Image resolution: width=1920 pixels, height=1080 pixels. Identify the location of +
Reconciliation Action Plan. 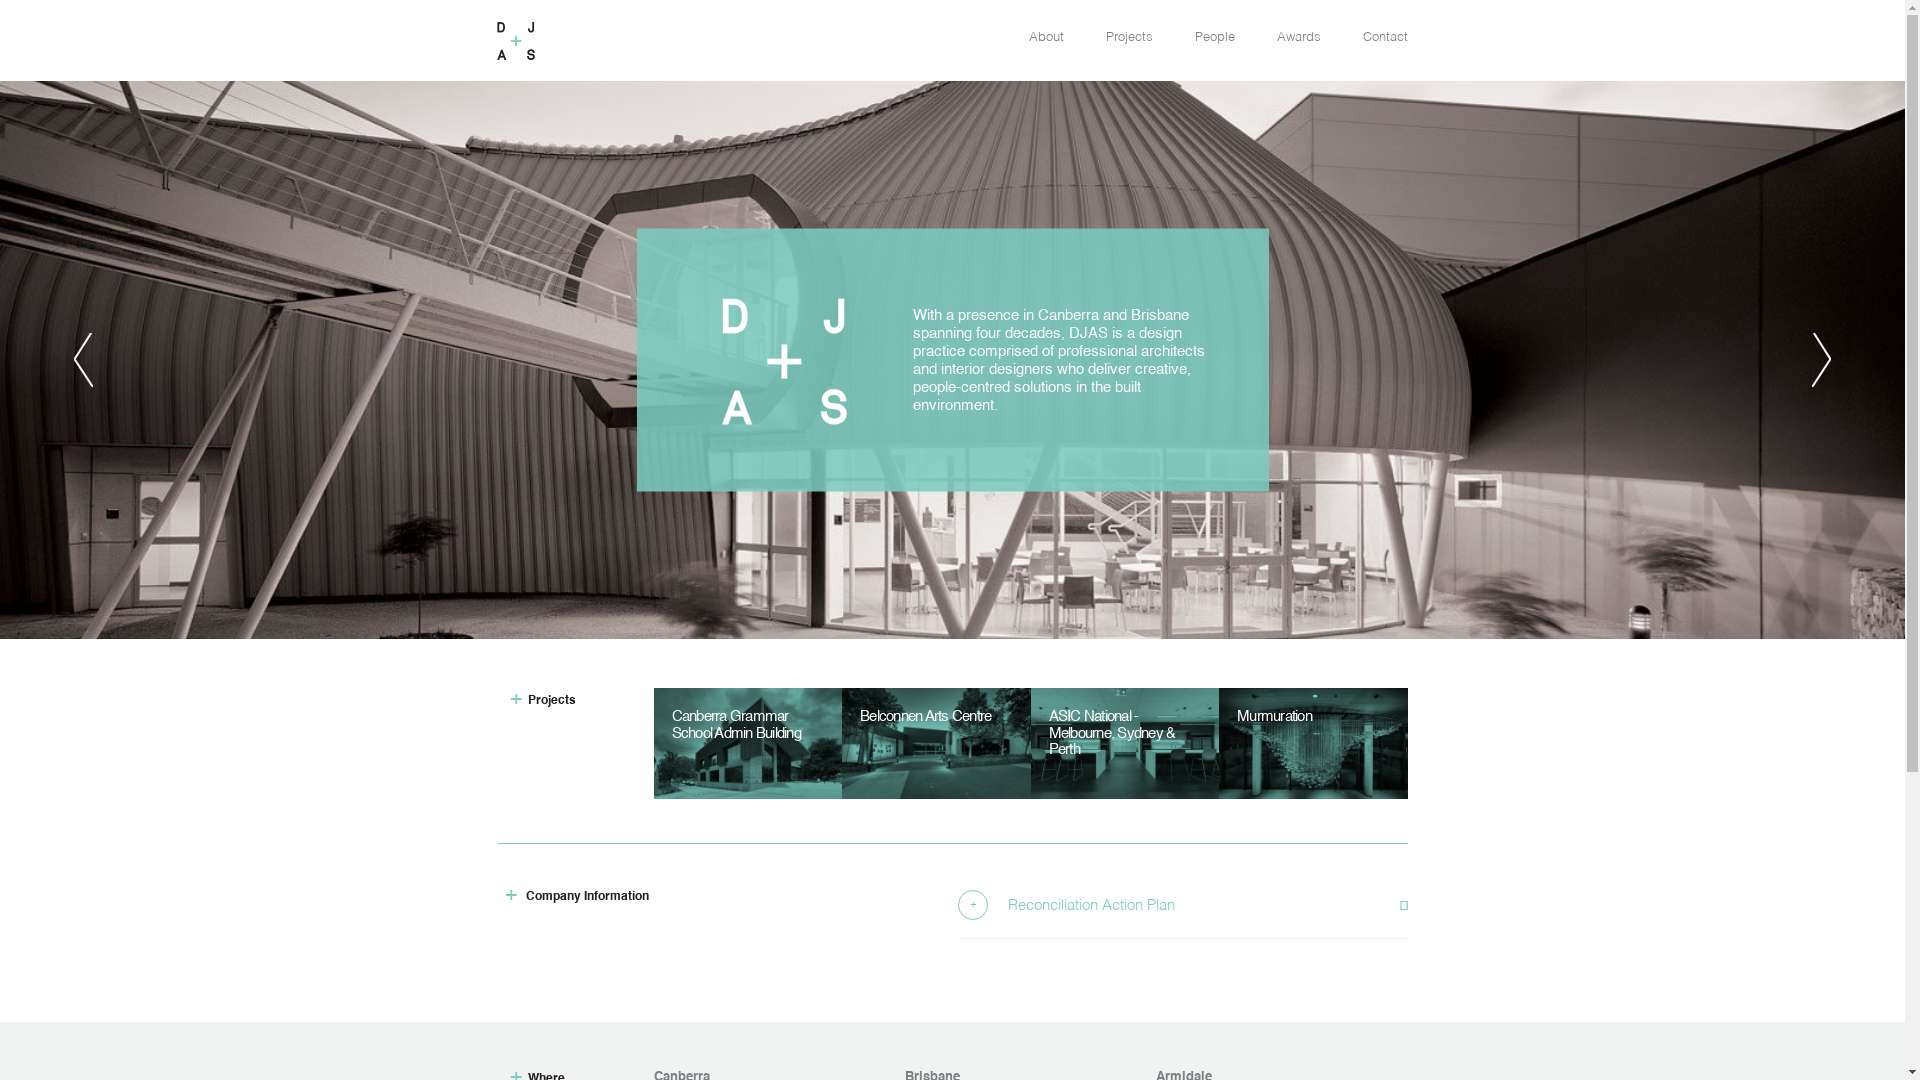
(1183, 905).